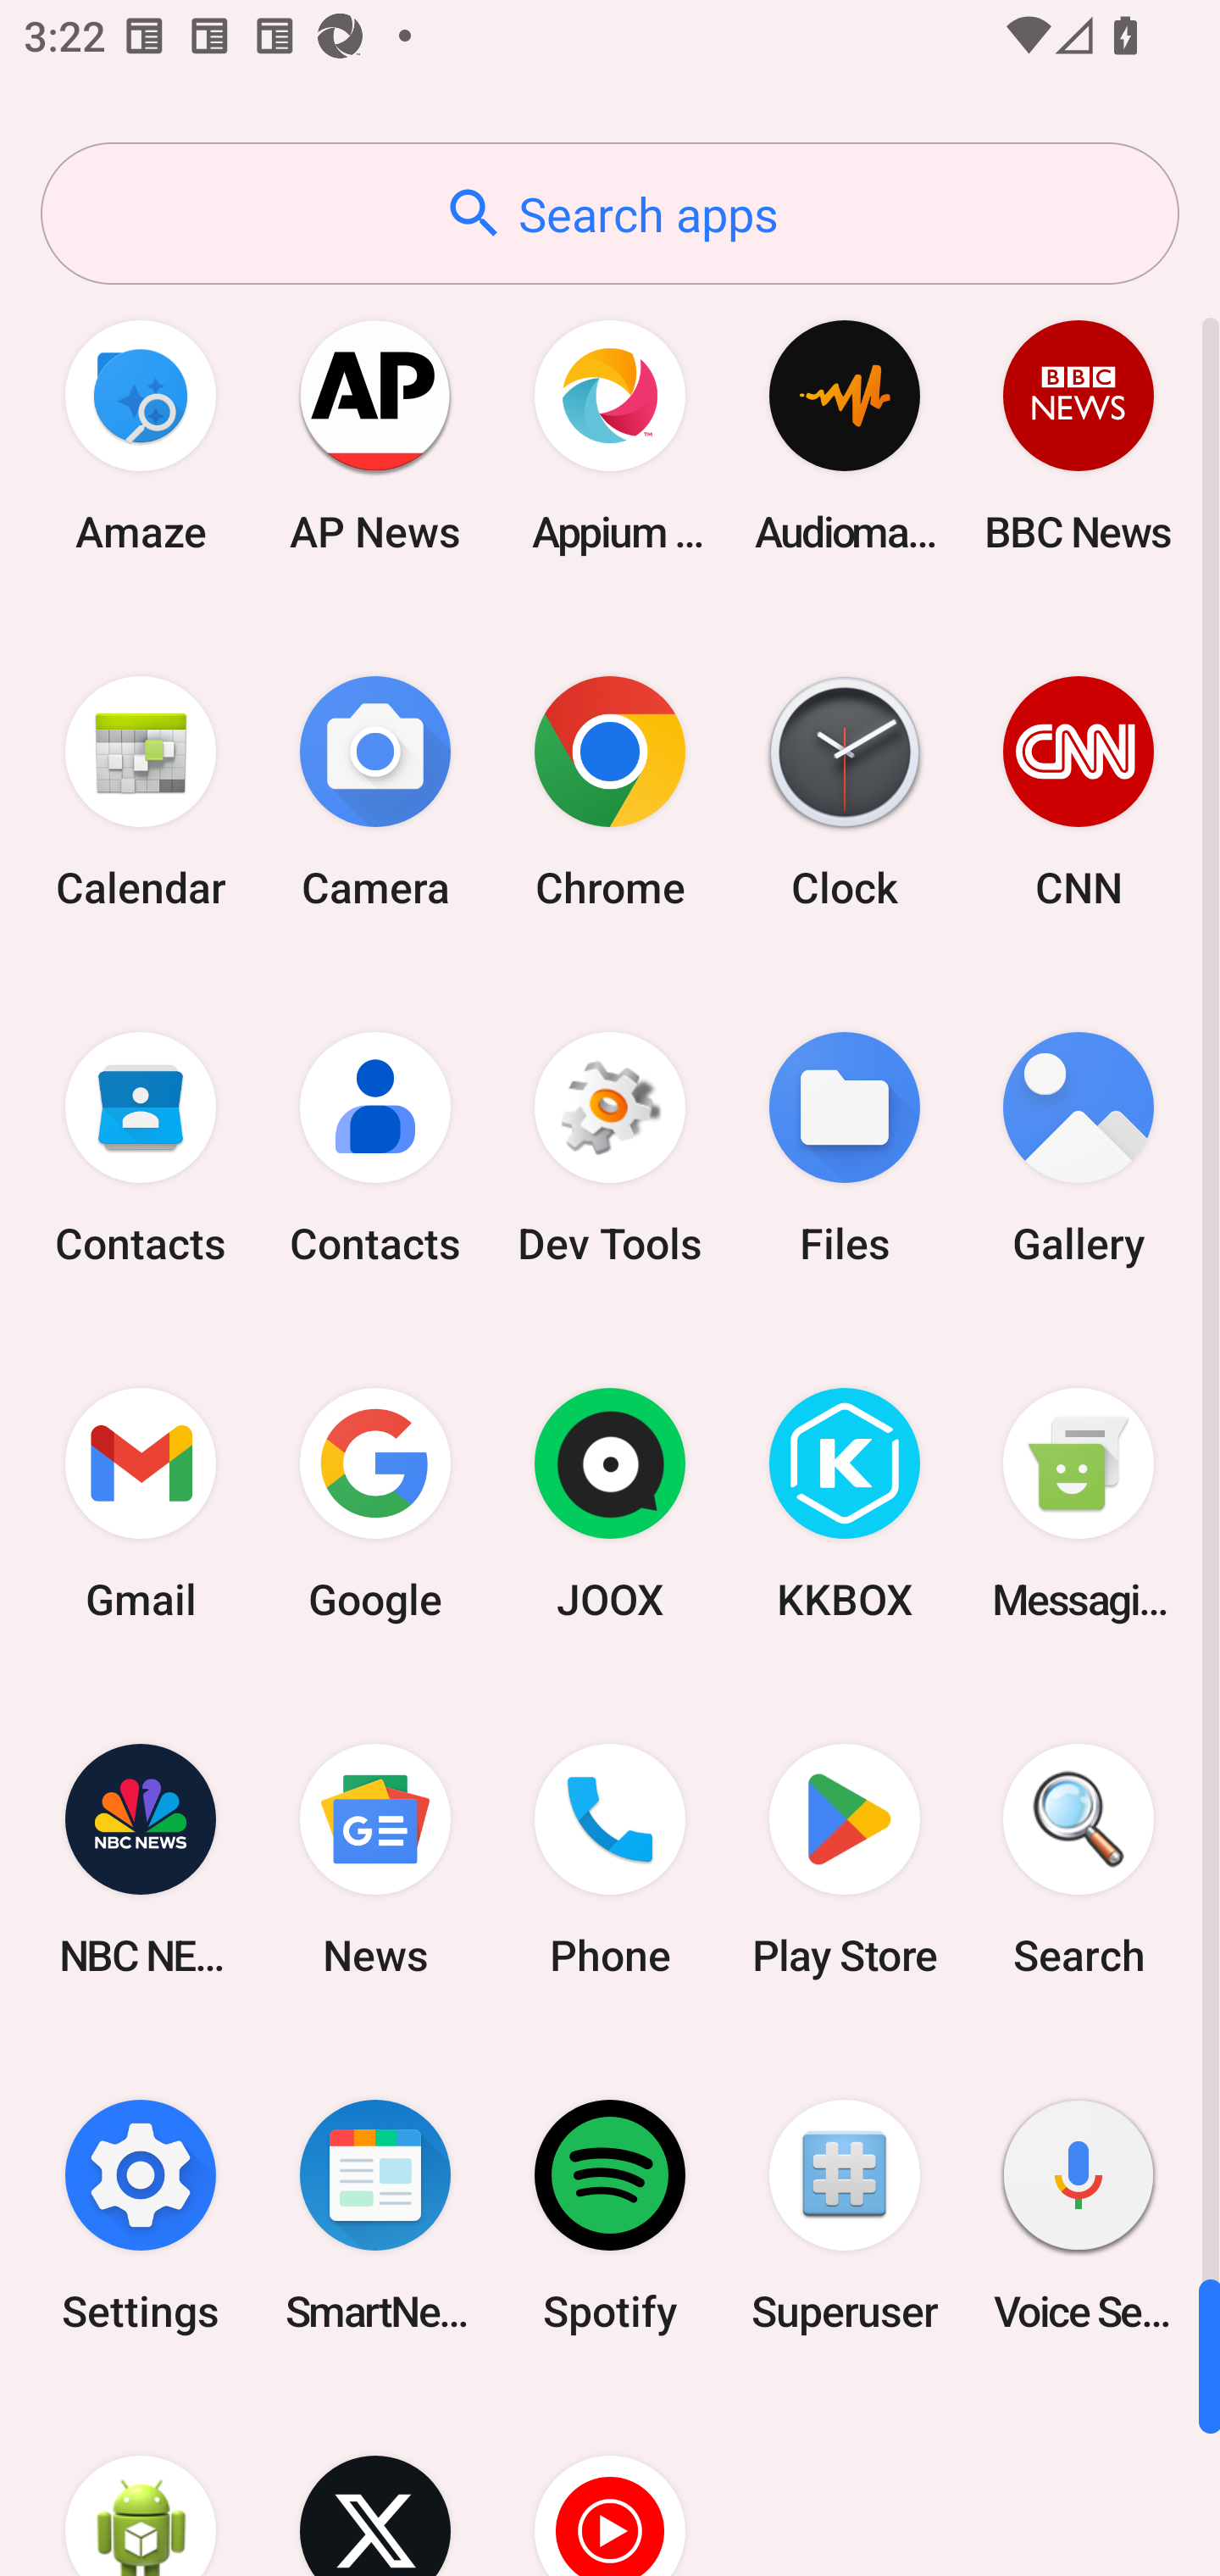  Describe the element at coordinates (375, 1859) in the screenshot. I see `News` at that location.